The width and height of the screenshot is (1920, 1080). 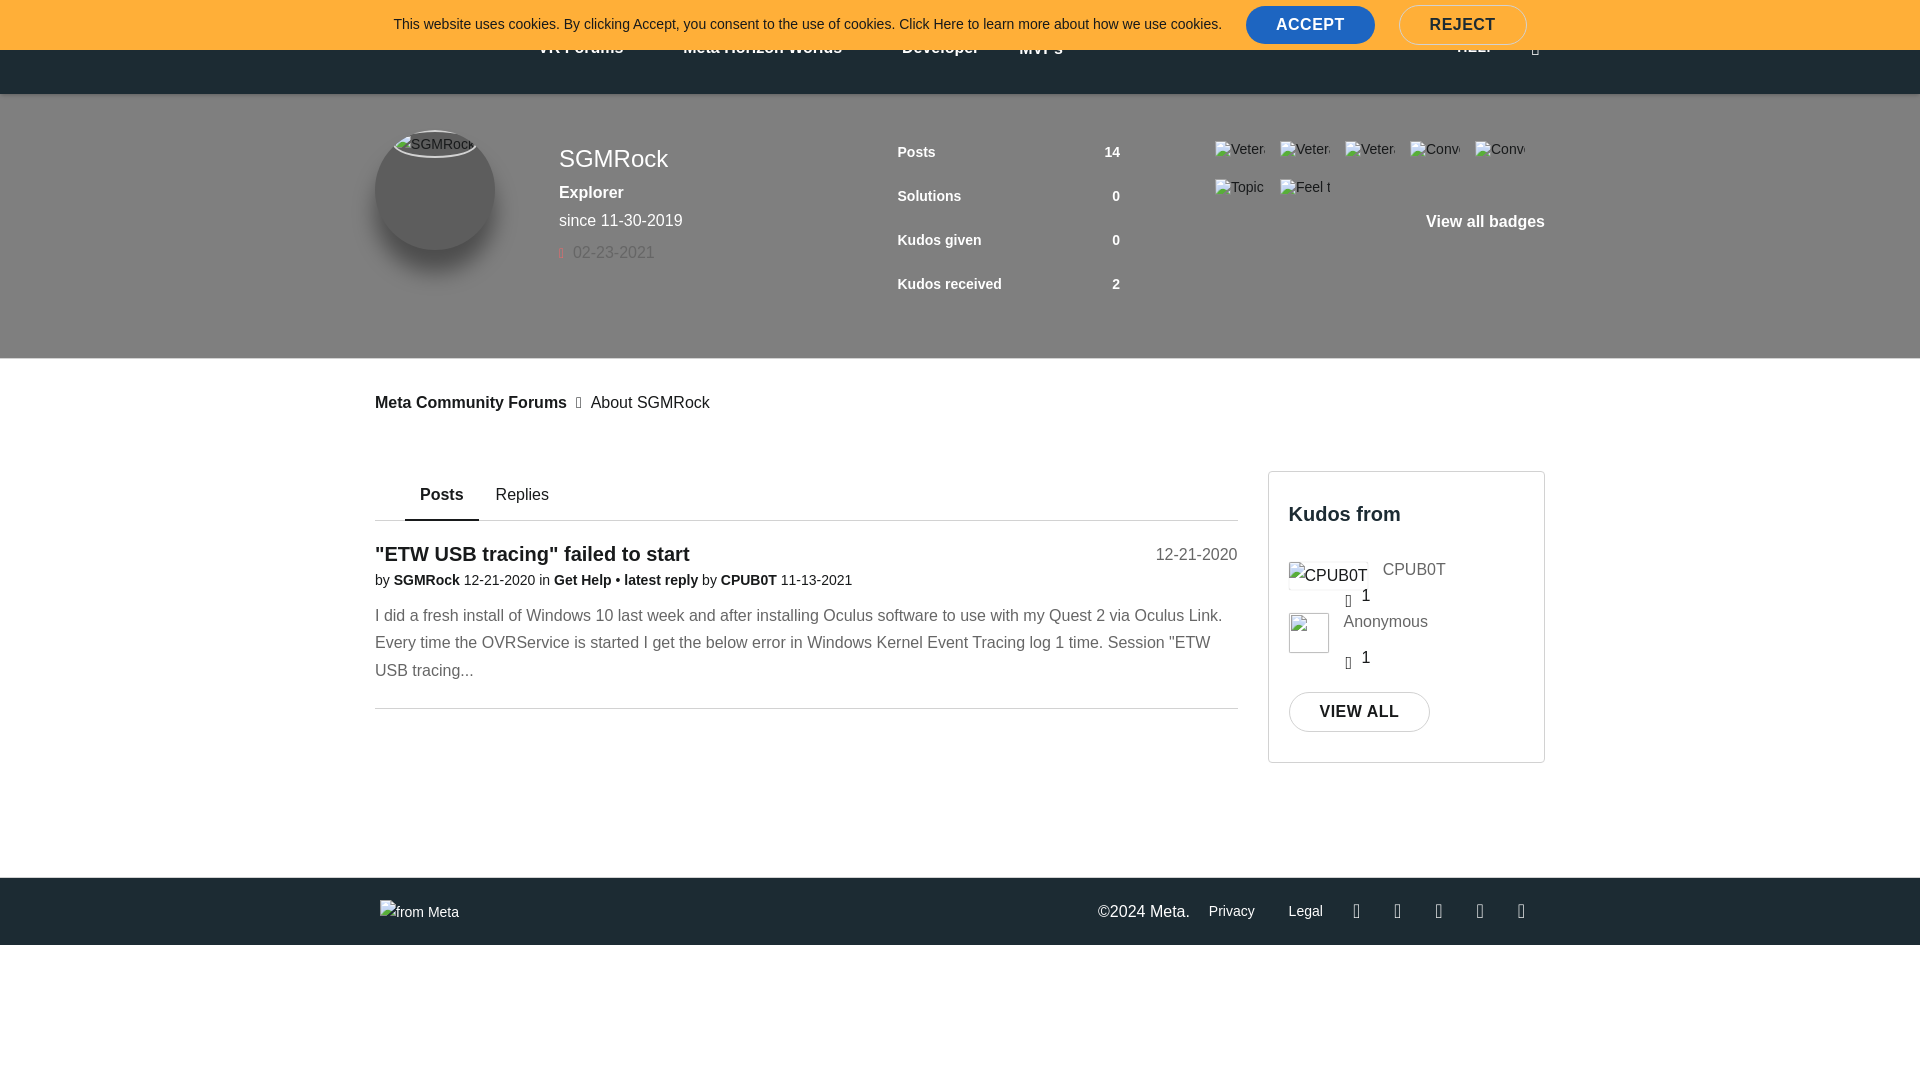 I want to click on View profile, so click(x=428, y=580).